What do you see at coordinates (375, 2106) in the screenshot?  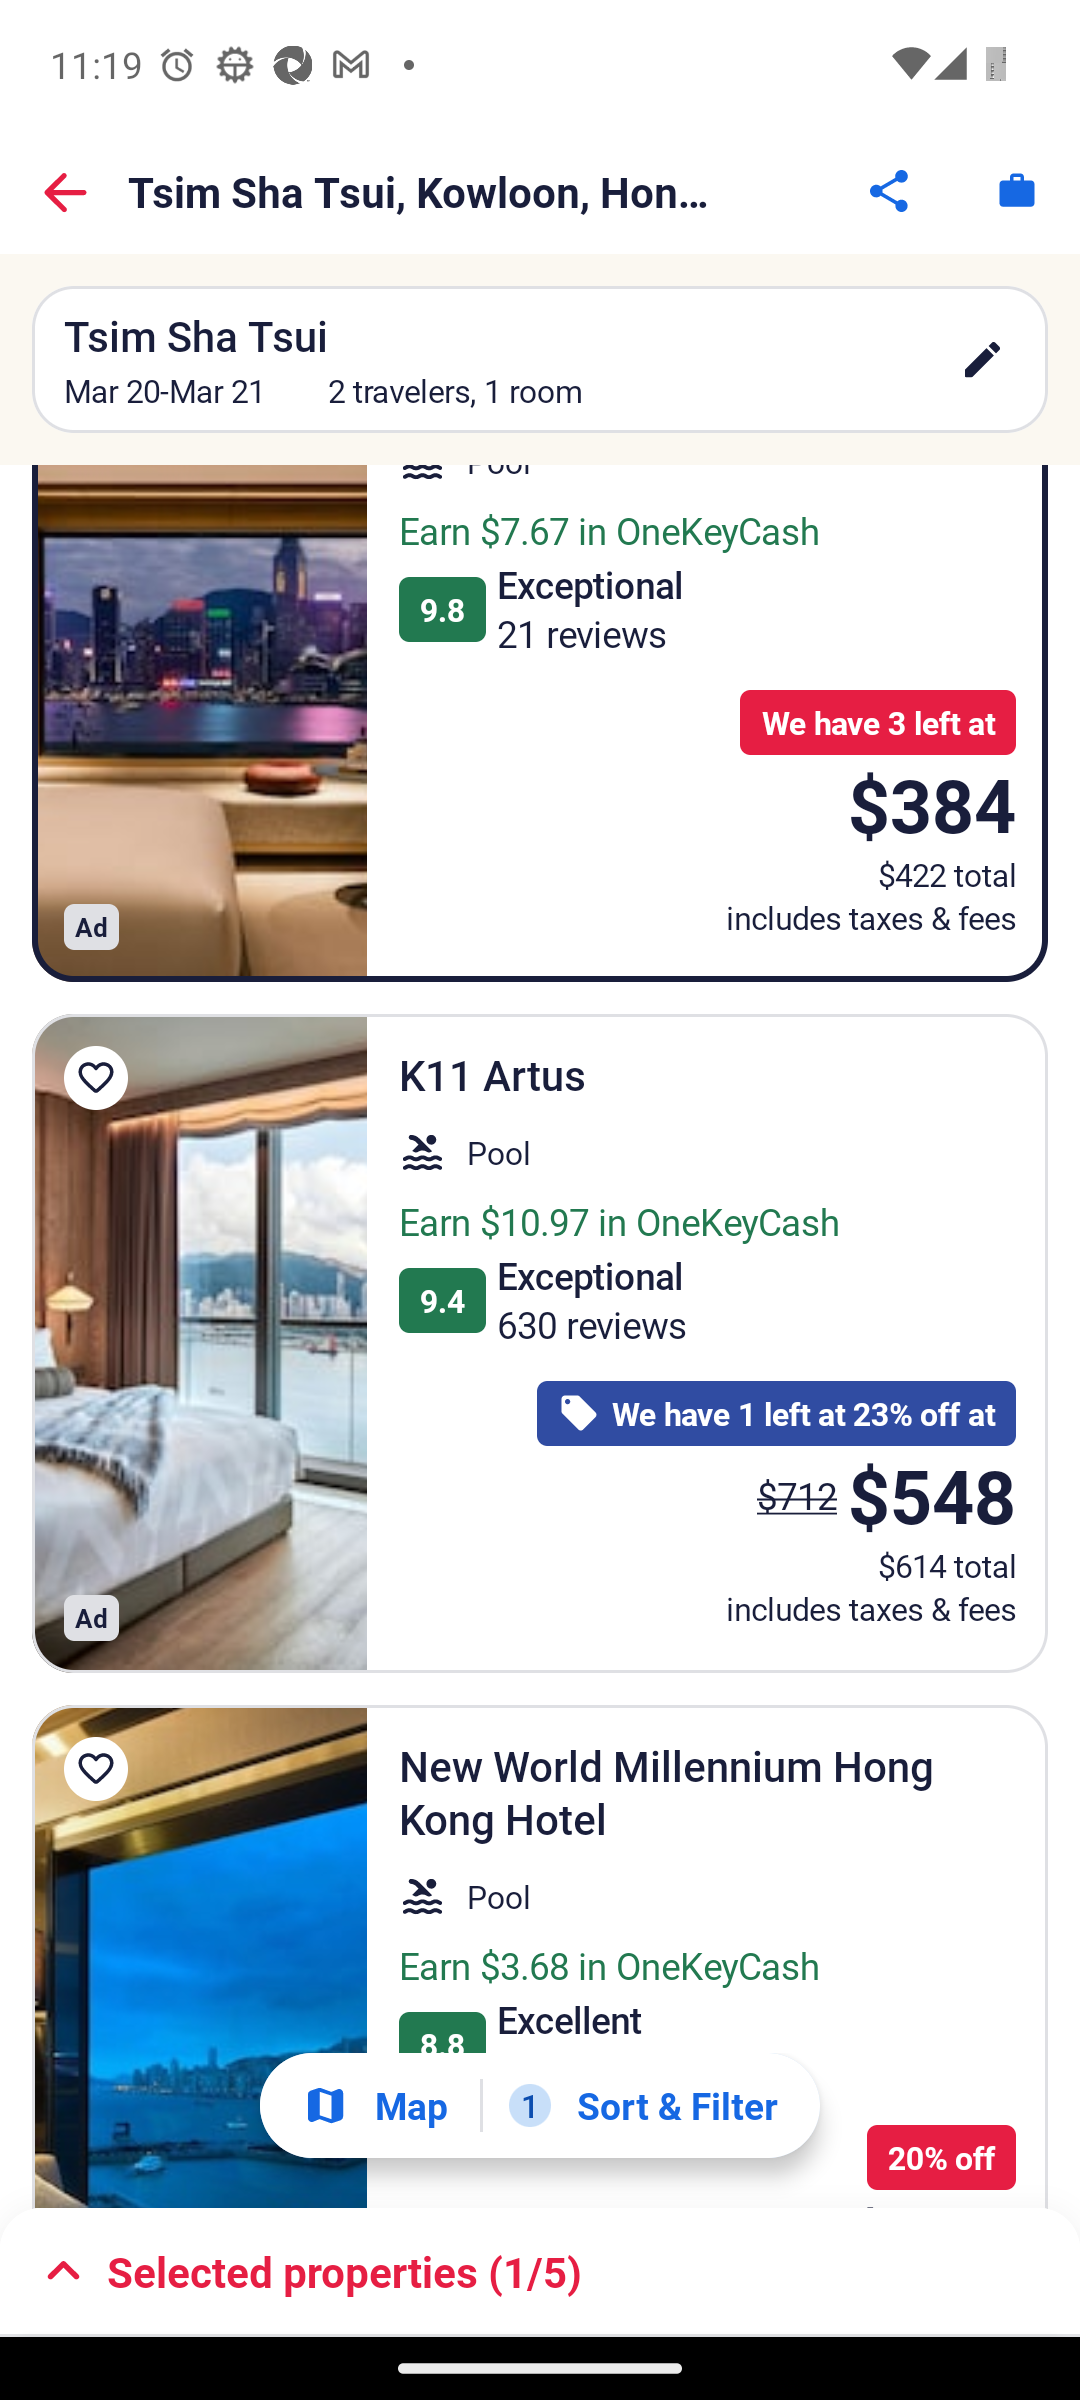 I see `Show map Map Show map Button` at bounding box center [375, 2106].